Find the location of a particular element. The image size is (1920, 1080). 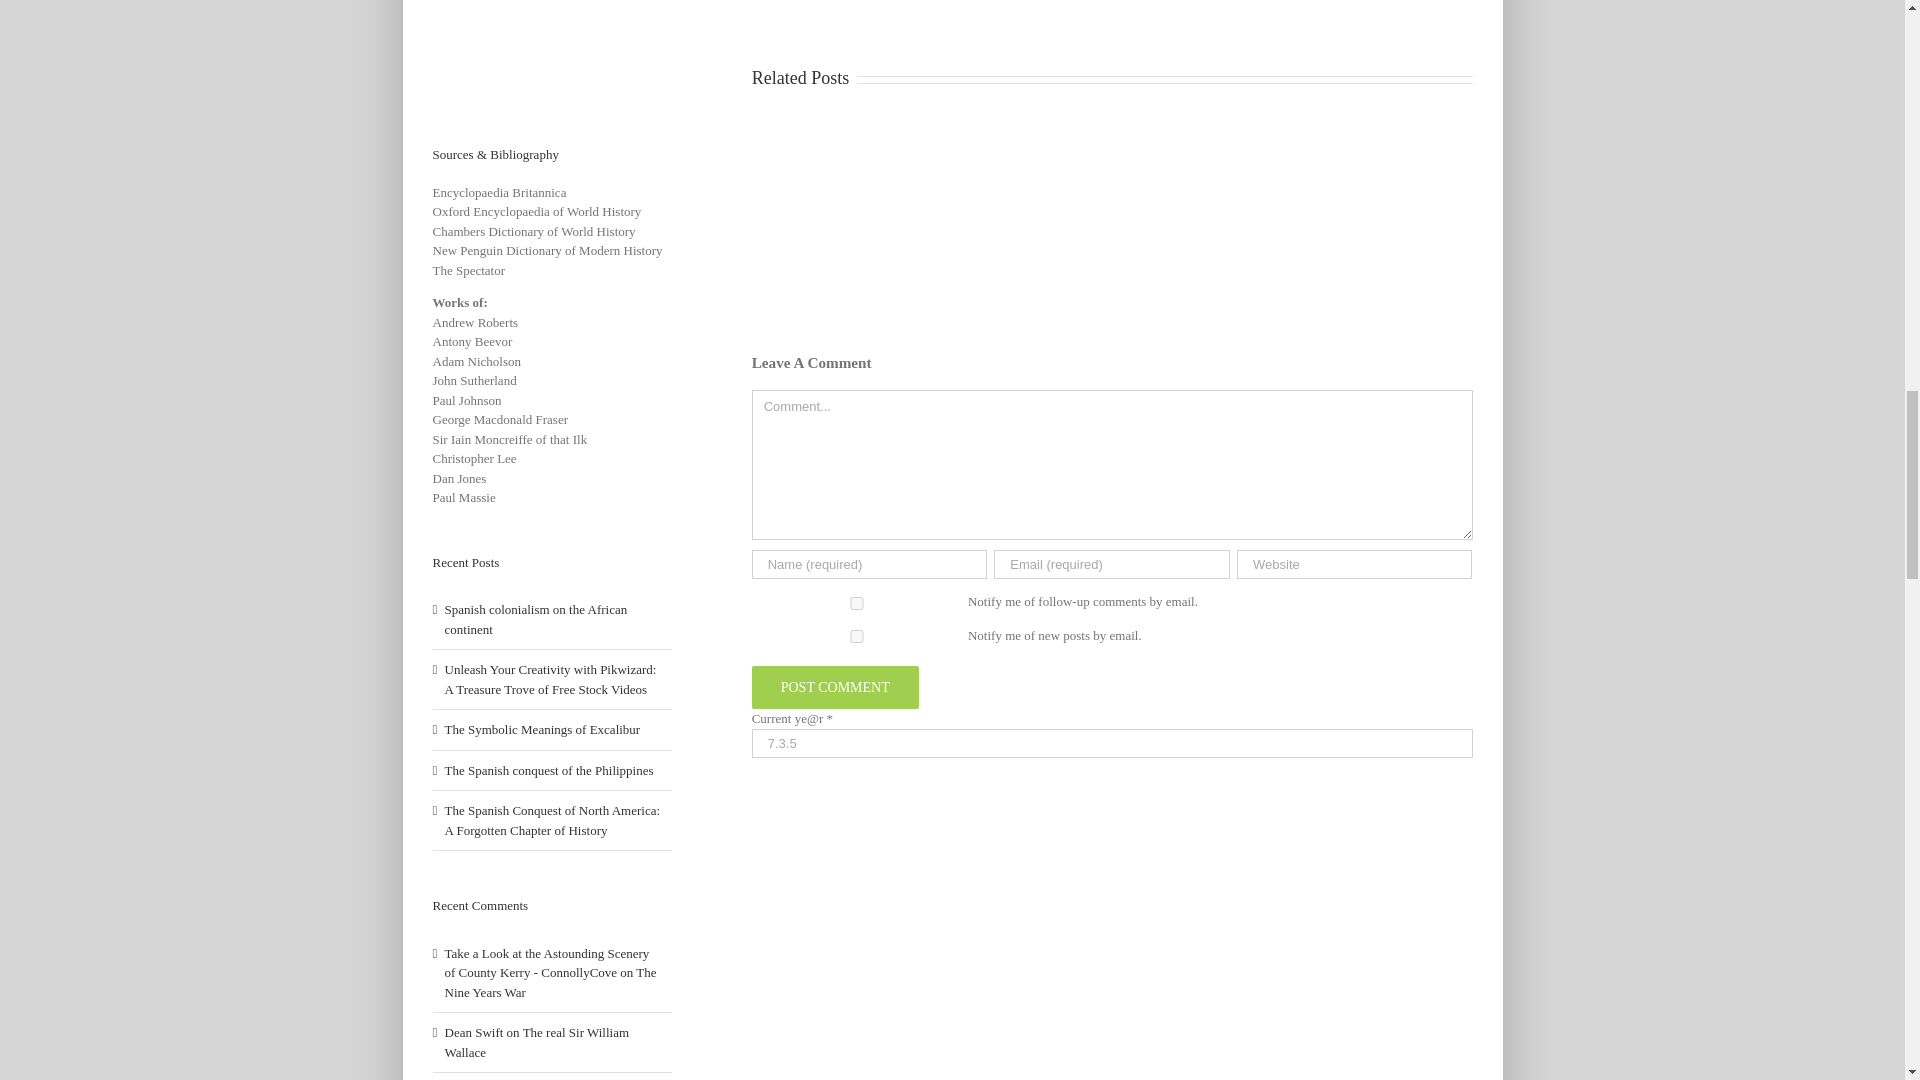

subscribe is located at coordinates (857, 636).